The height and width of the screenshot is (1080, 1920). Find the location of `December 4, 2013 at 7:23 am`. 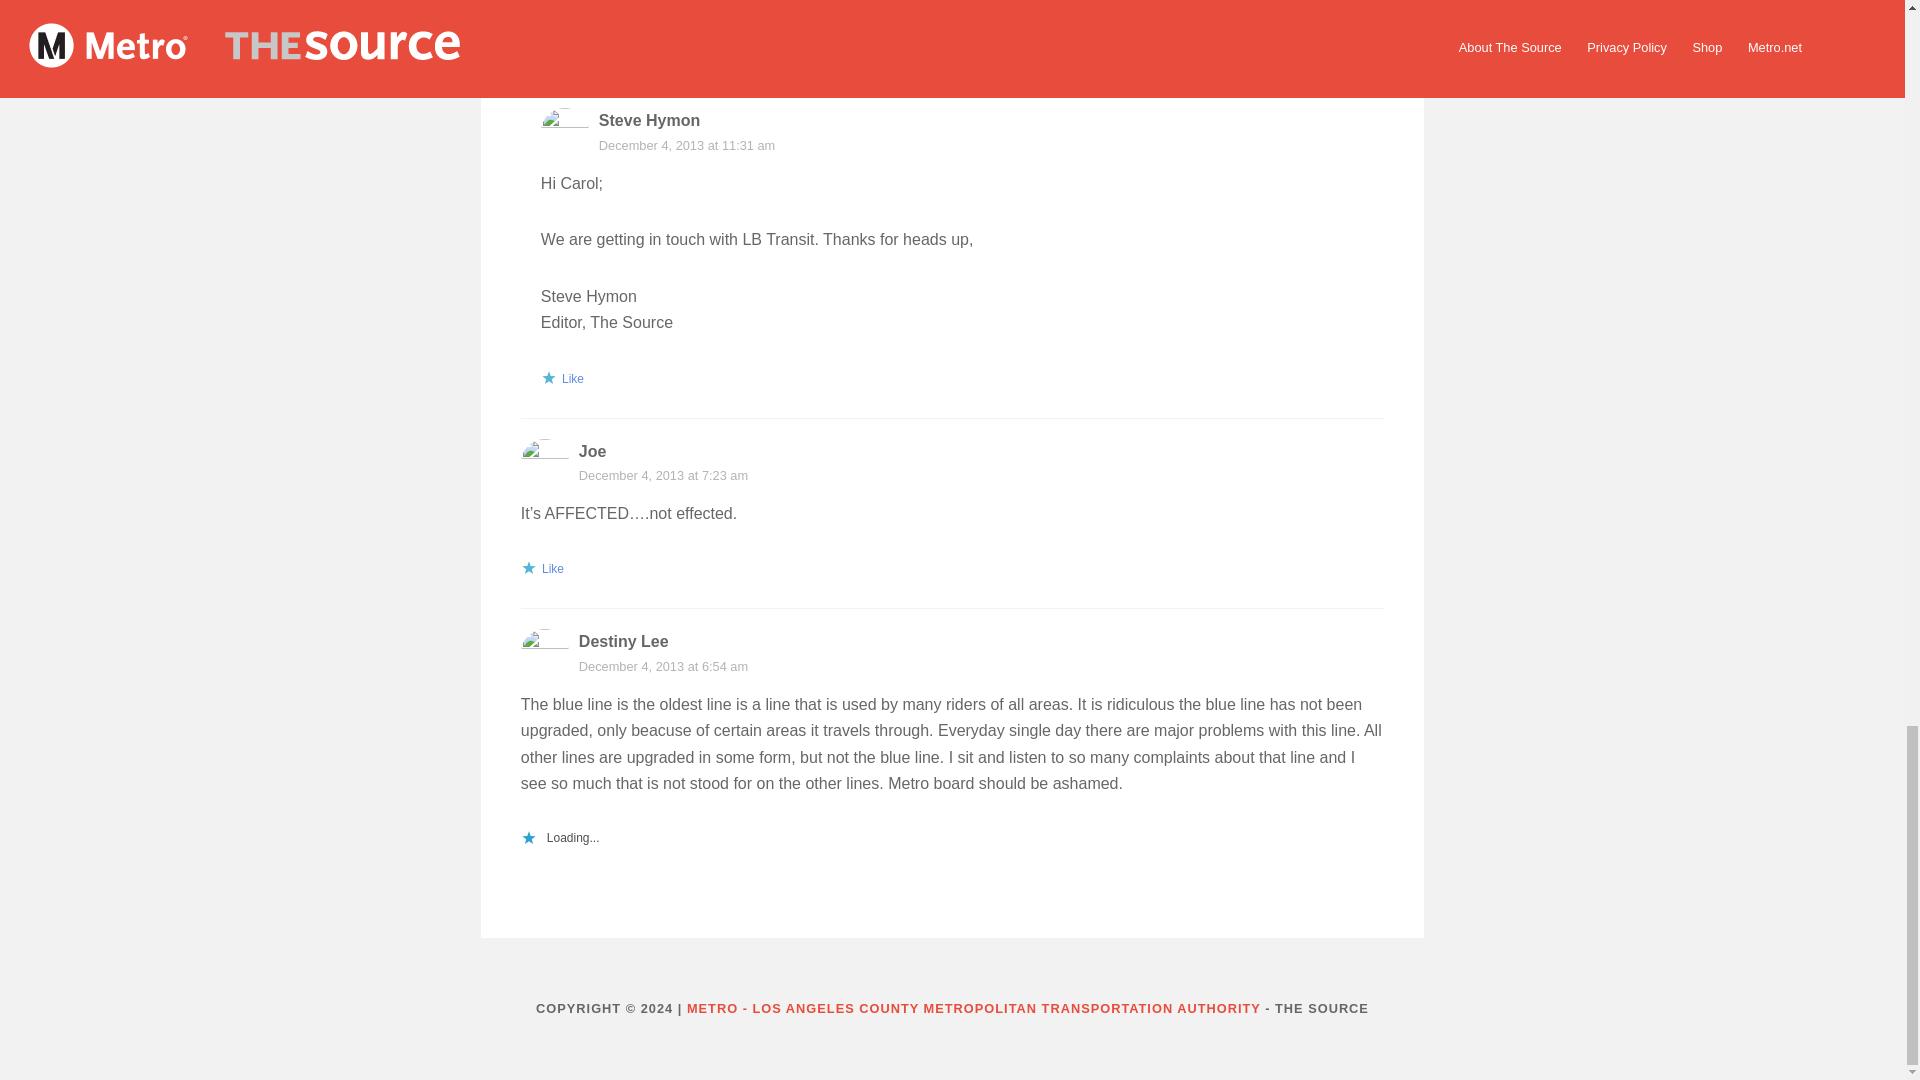

December 4, 2013 at 7:23 am is located at coordinates (664, 474).